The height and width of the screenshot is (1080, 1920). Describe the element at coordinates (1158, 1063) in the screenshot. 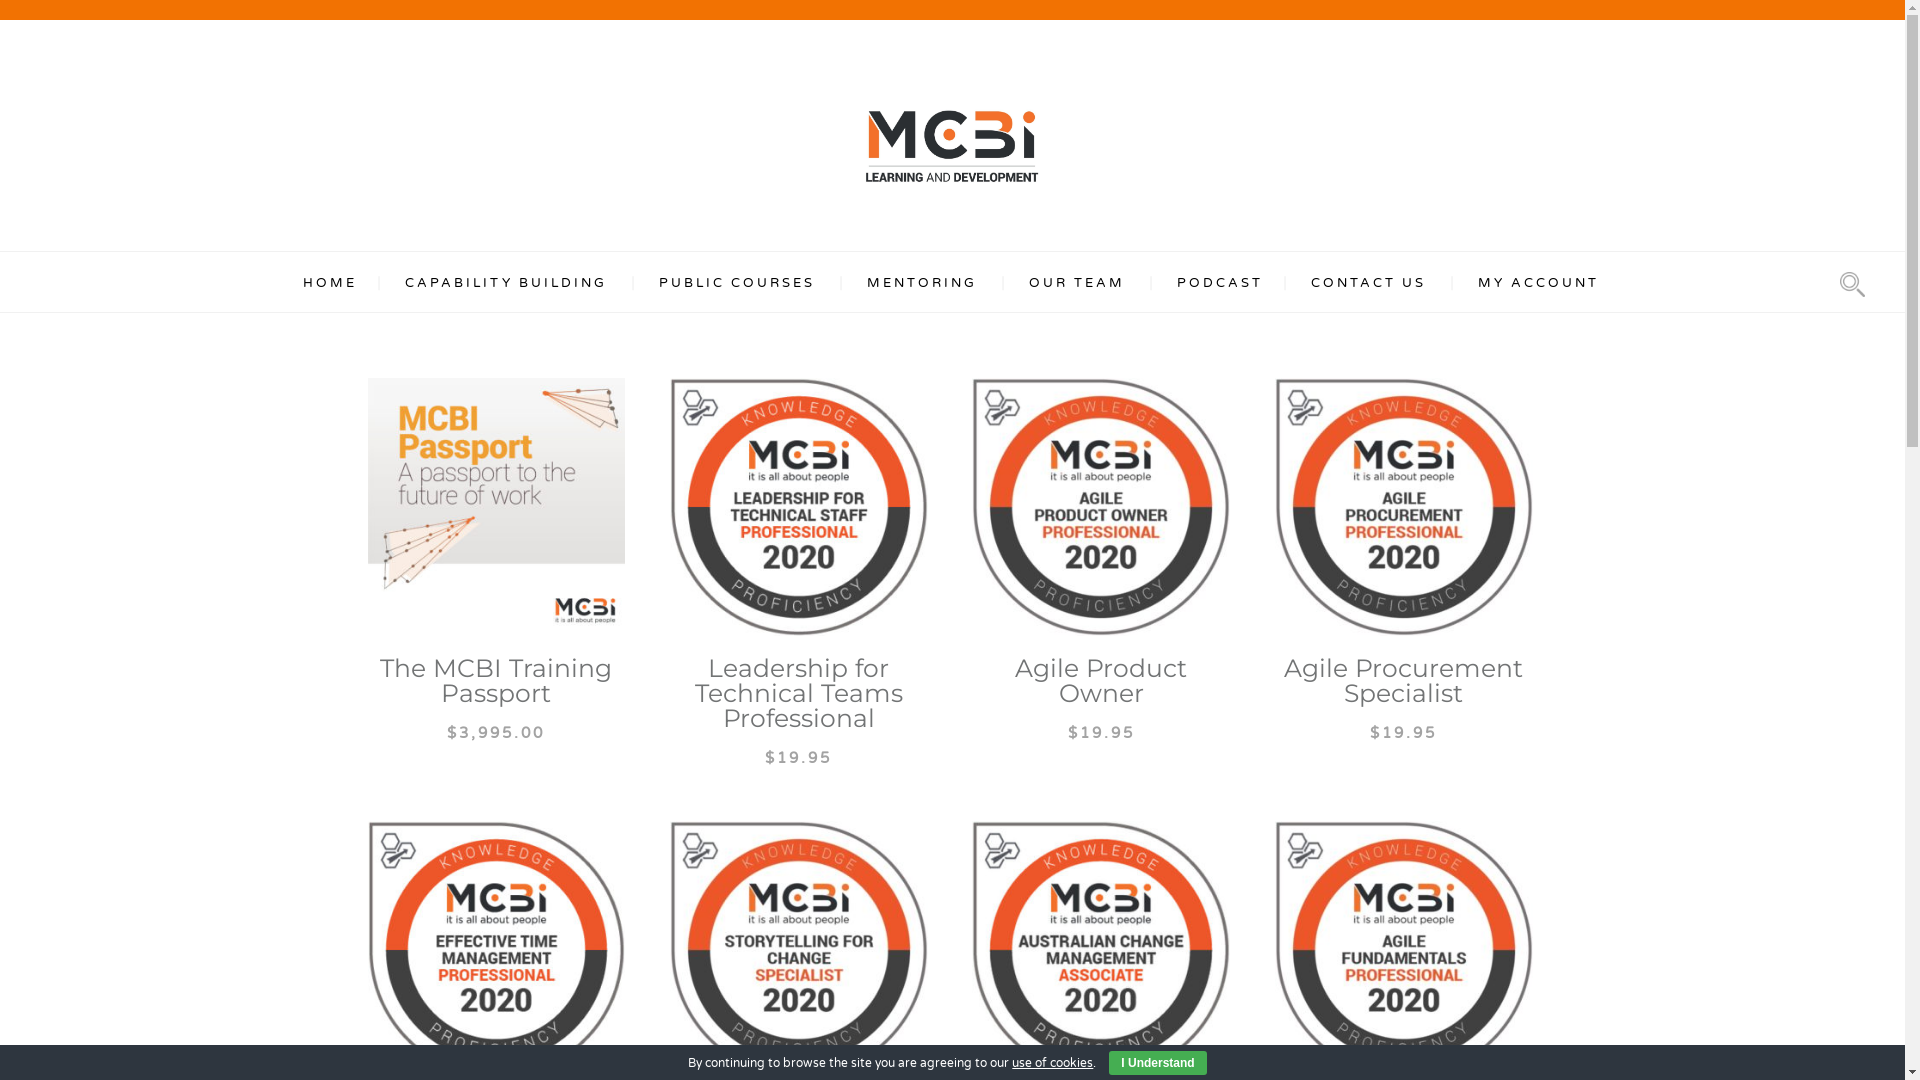

I see `I Understand` at that location.